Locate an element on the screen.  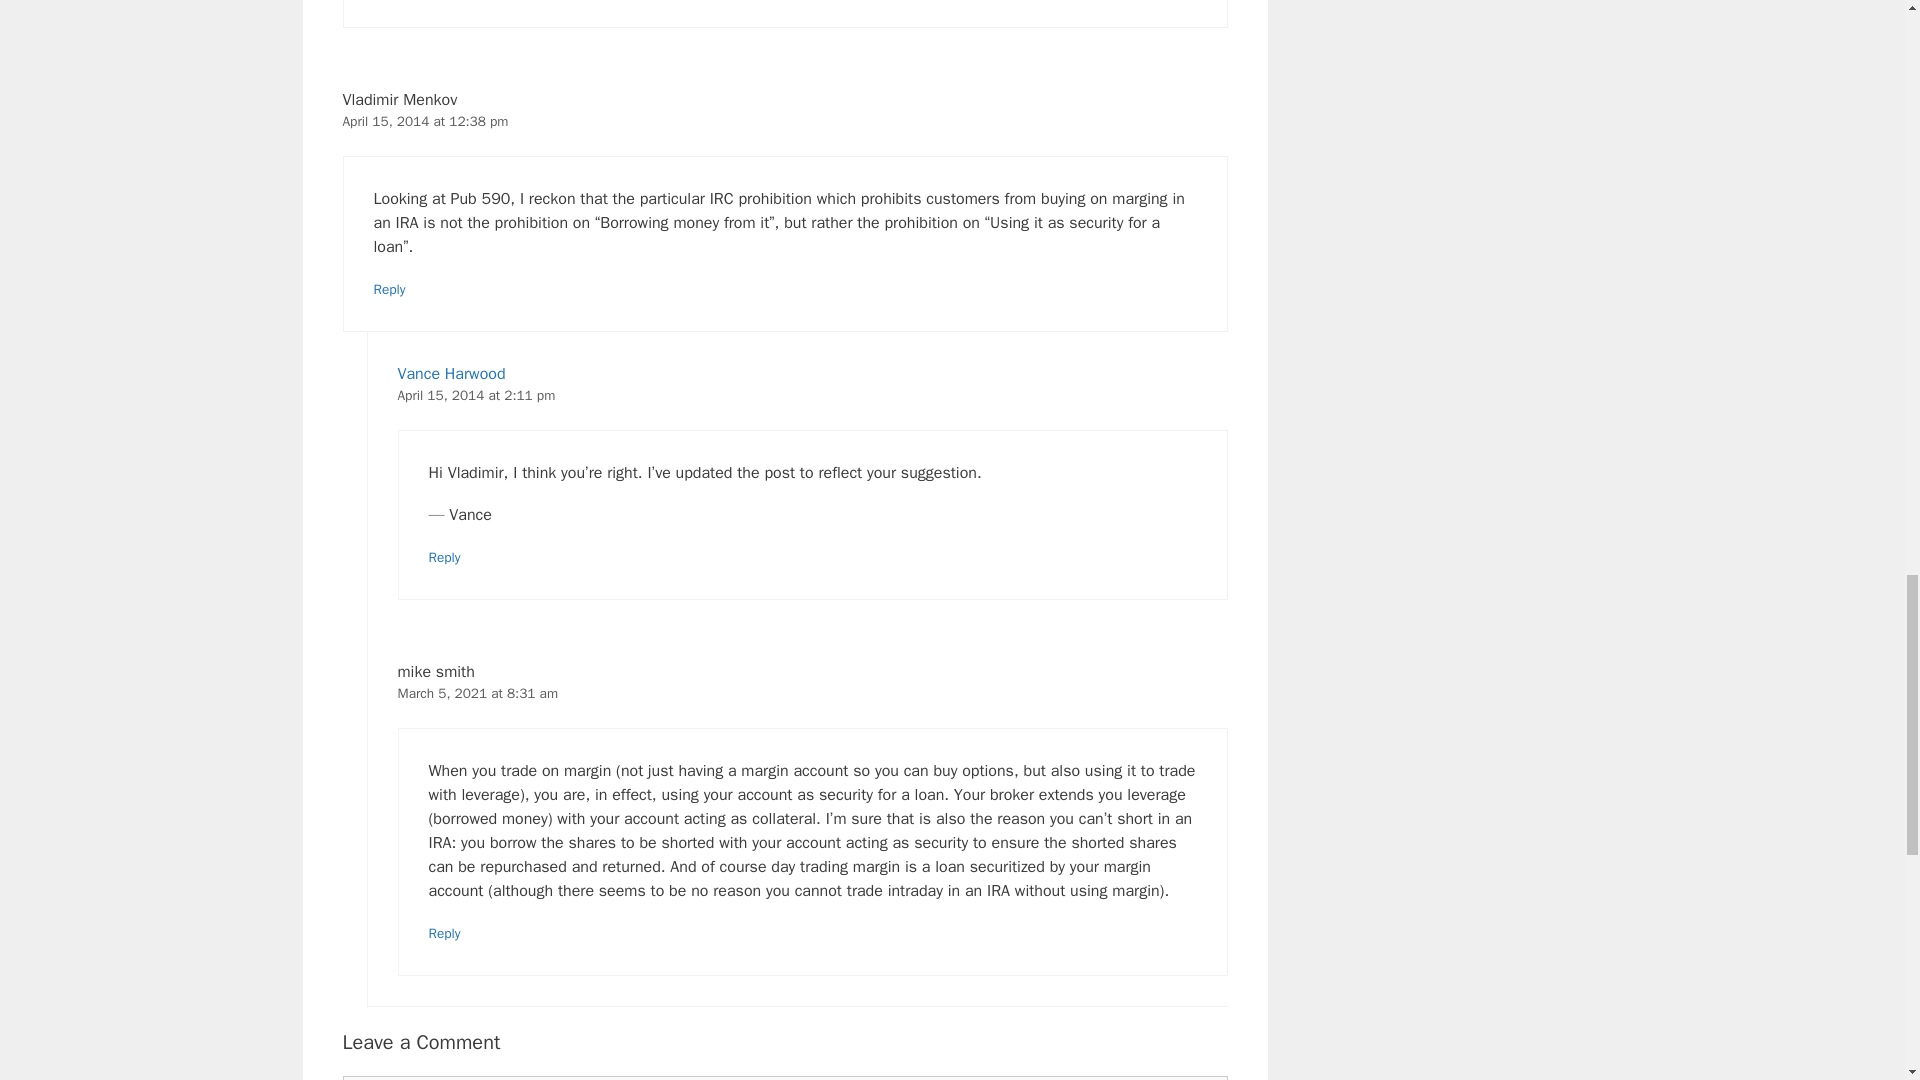
Vance Harwood is located at coordinates (452, 374).